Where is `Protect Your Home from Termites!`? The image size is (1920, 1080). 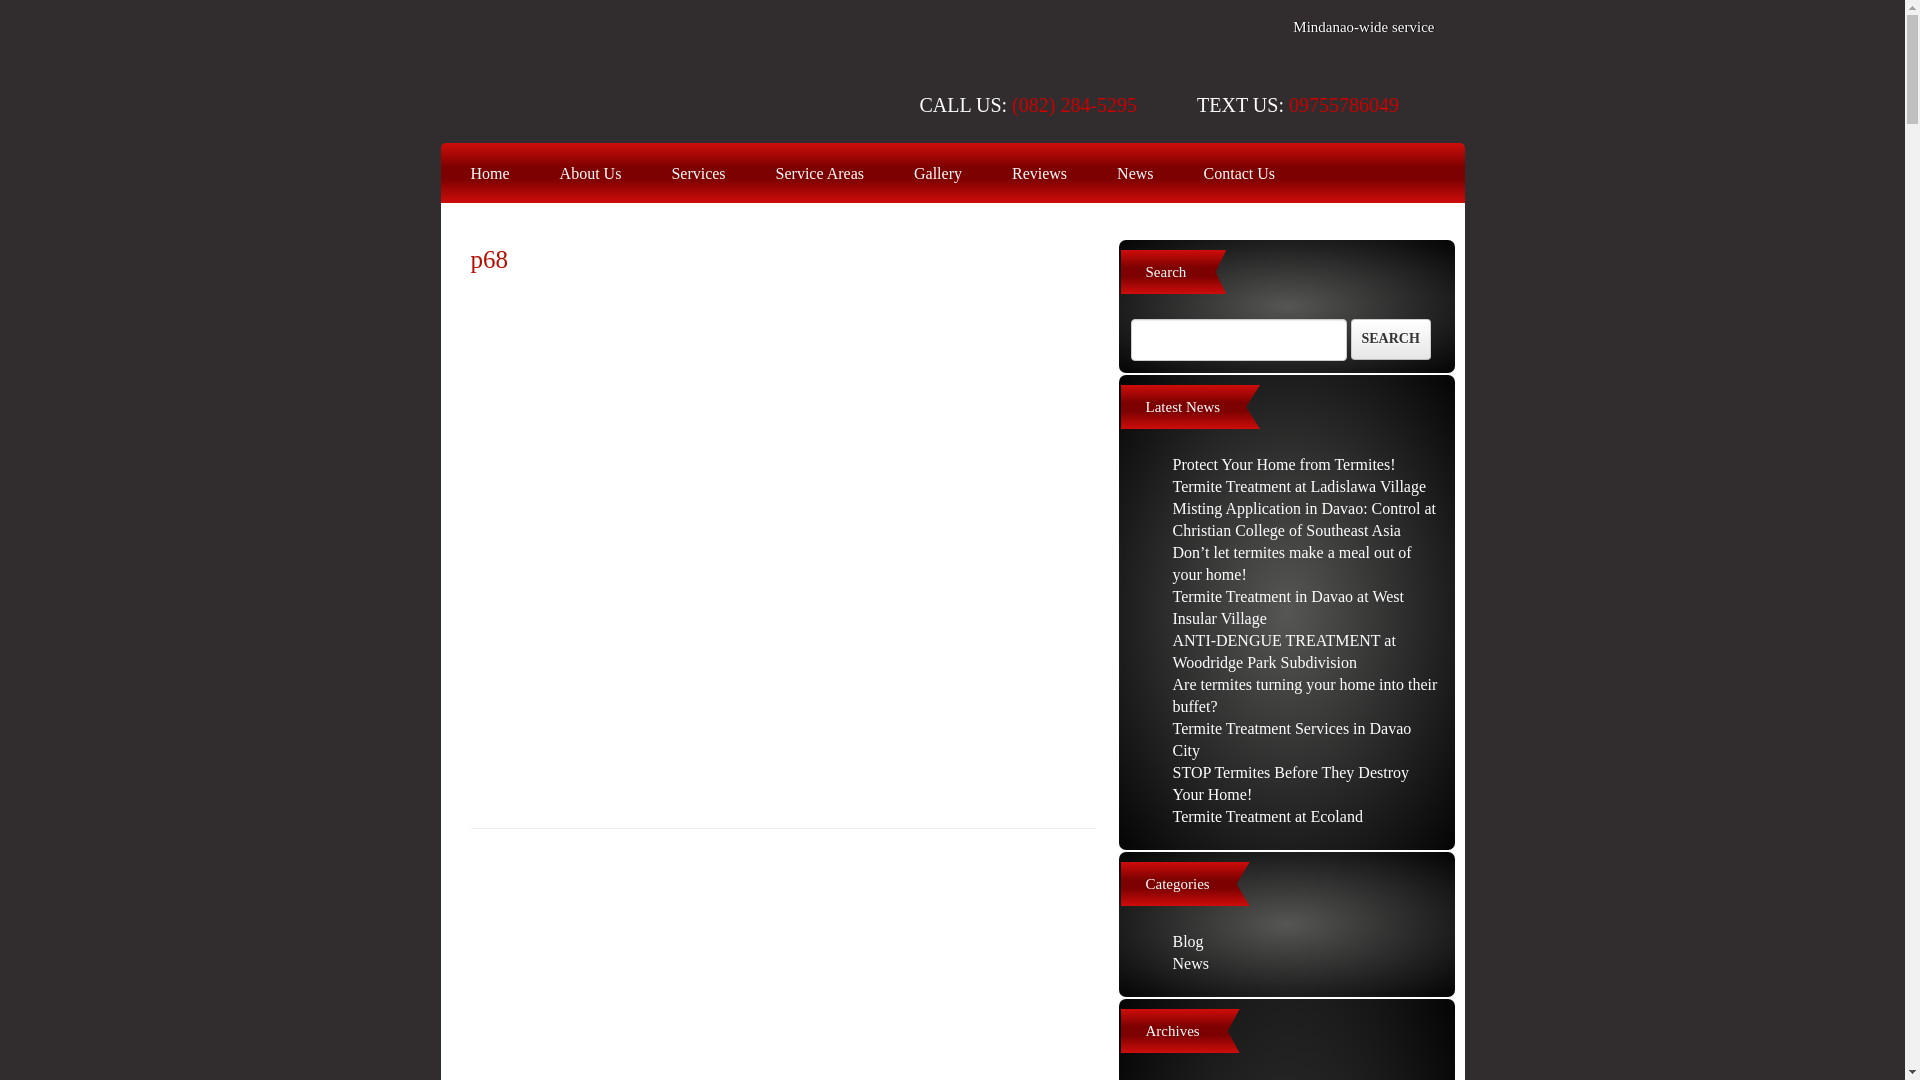 Protect Your Home from Termites! is located at coordinates (1283, 464).